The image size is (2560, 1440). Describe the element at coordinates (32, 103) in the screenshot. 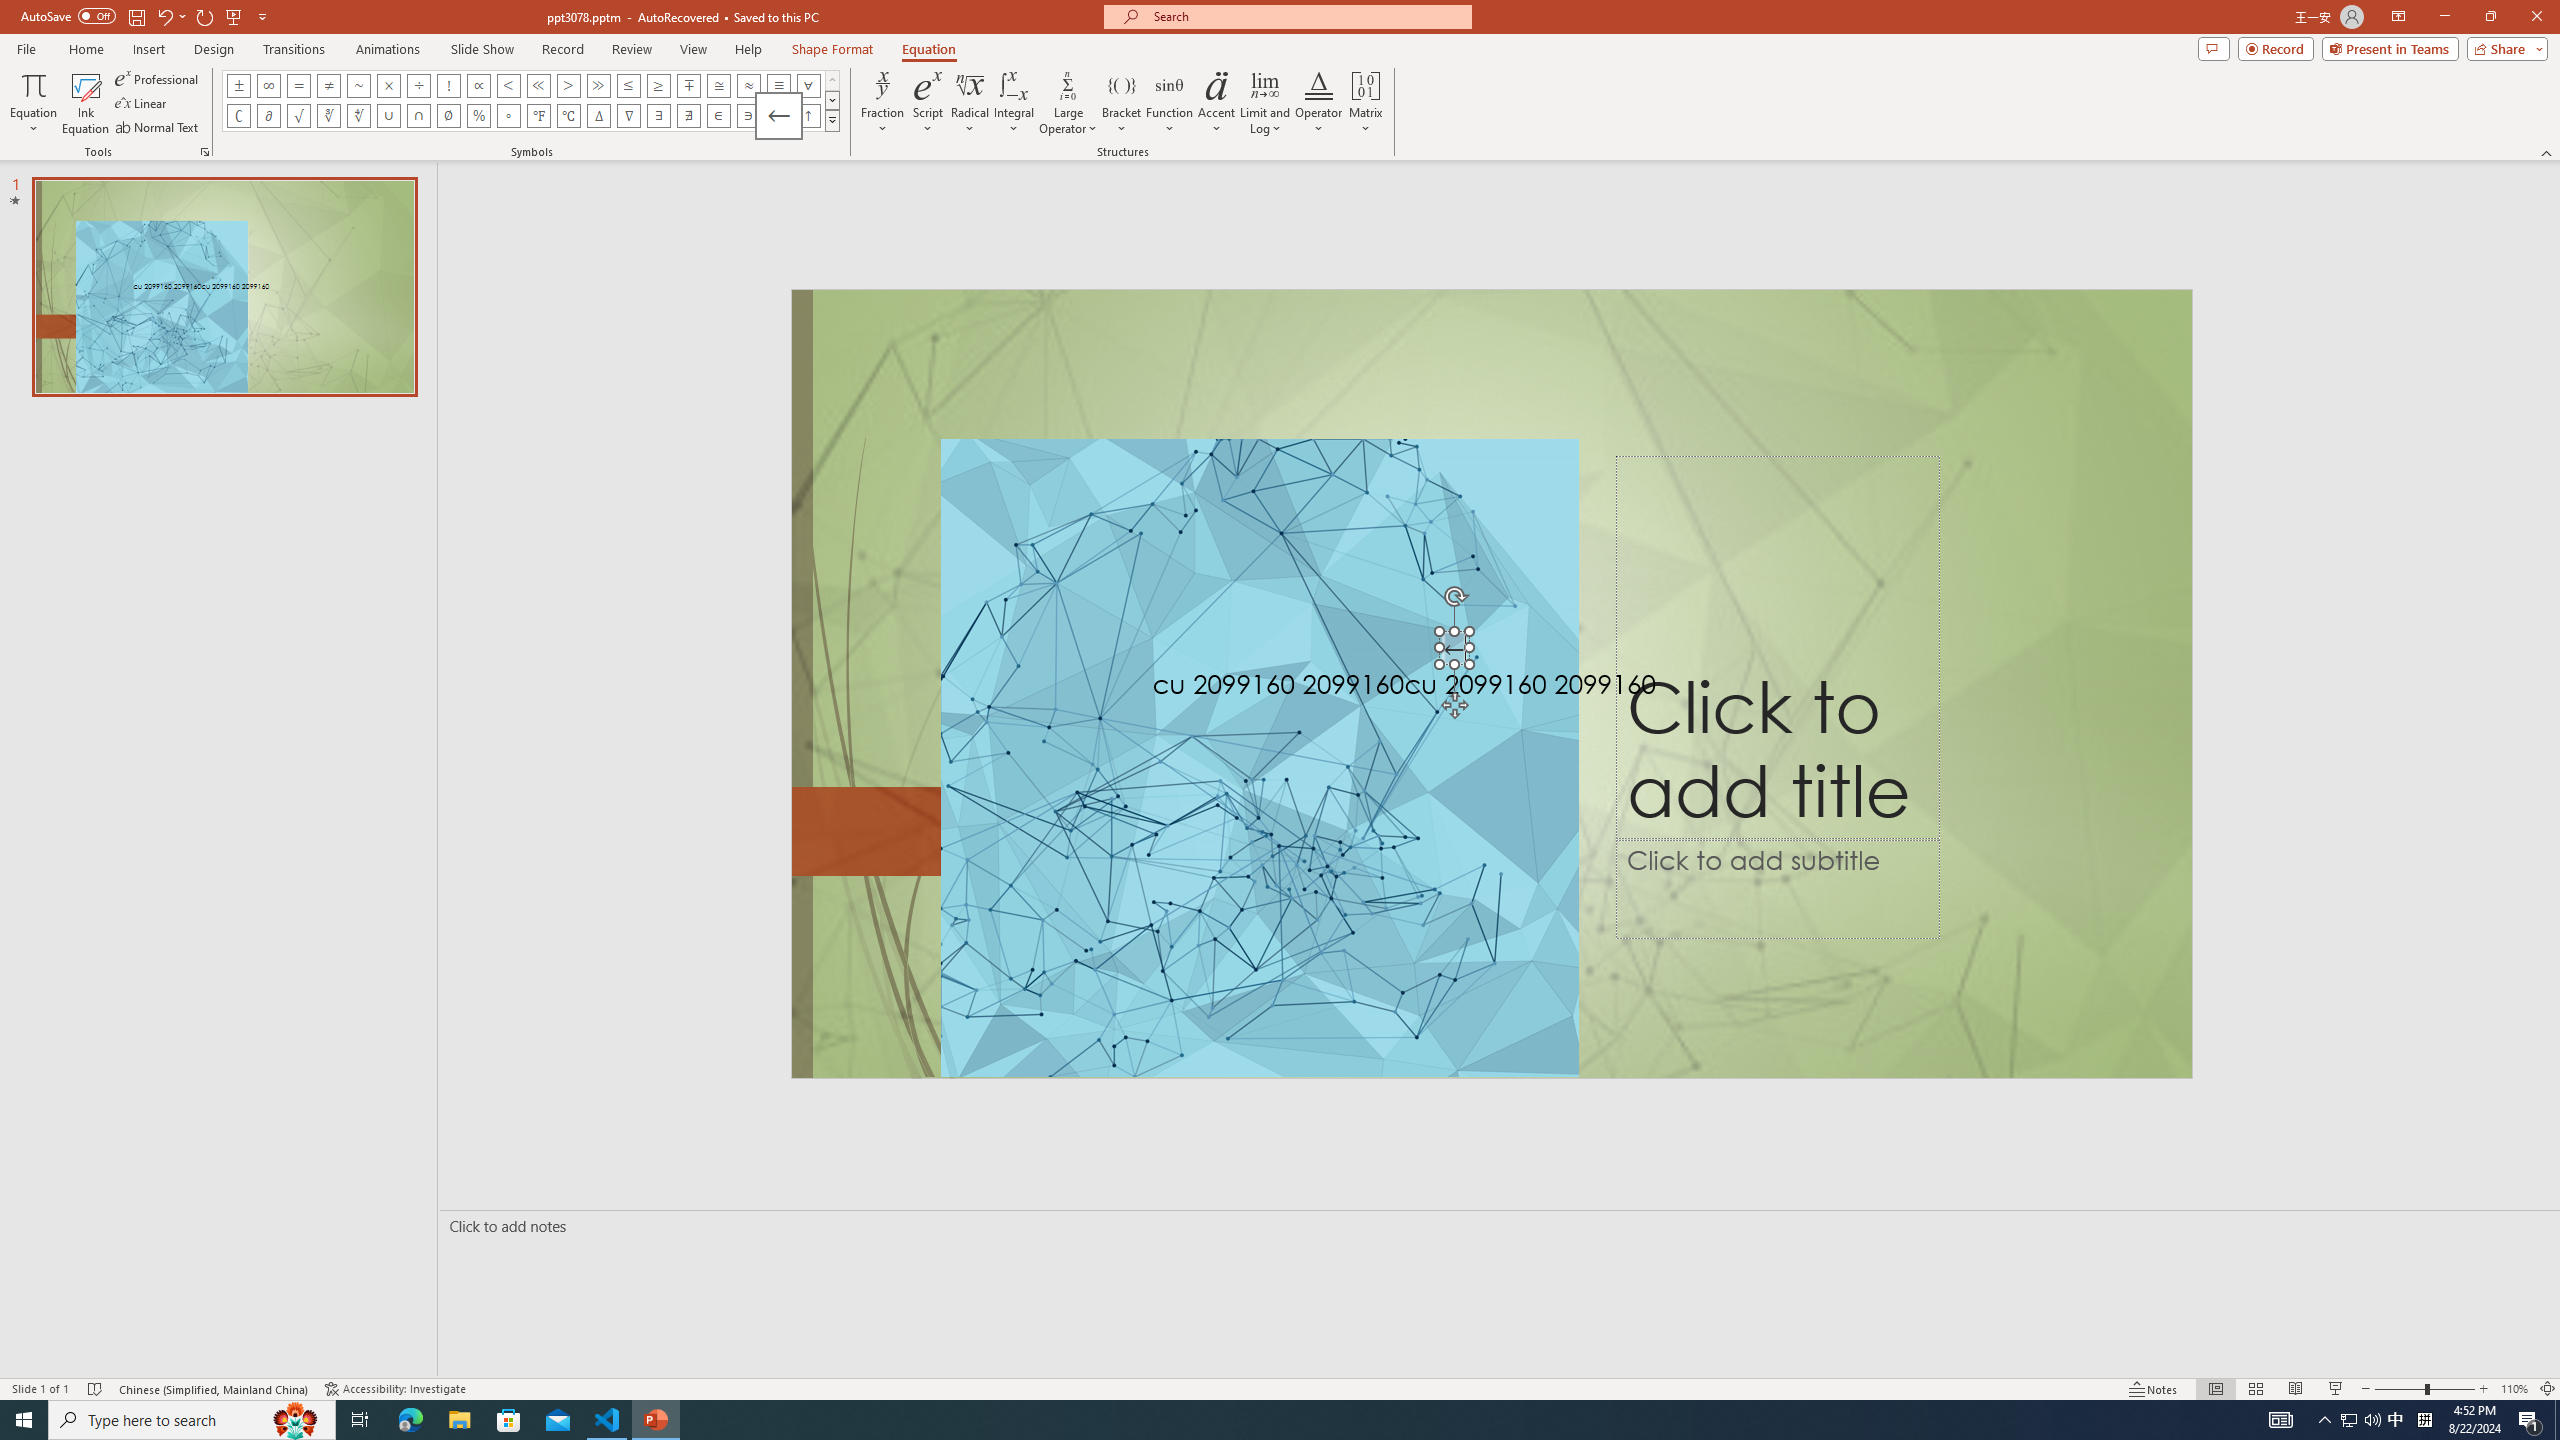

I see `Equation` at that location.